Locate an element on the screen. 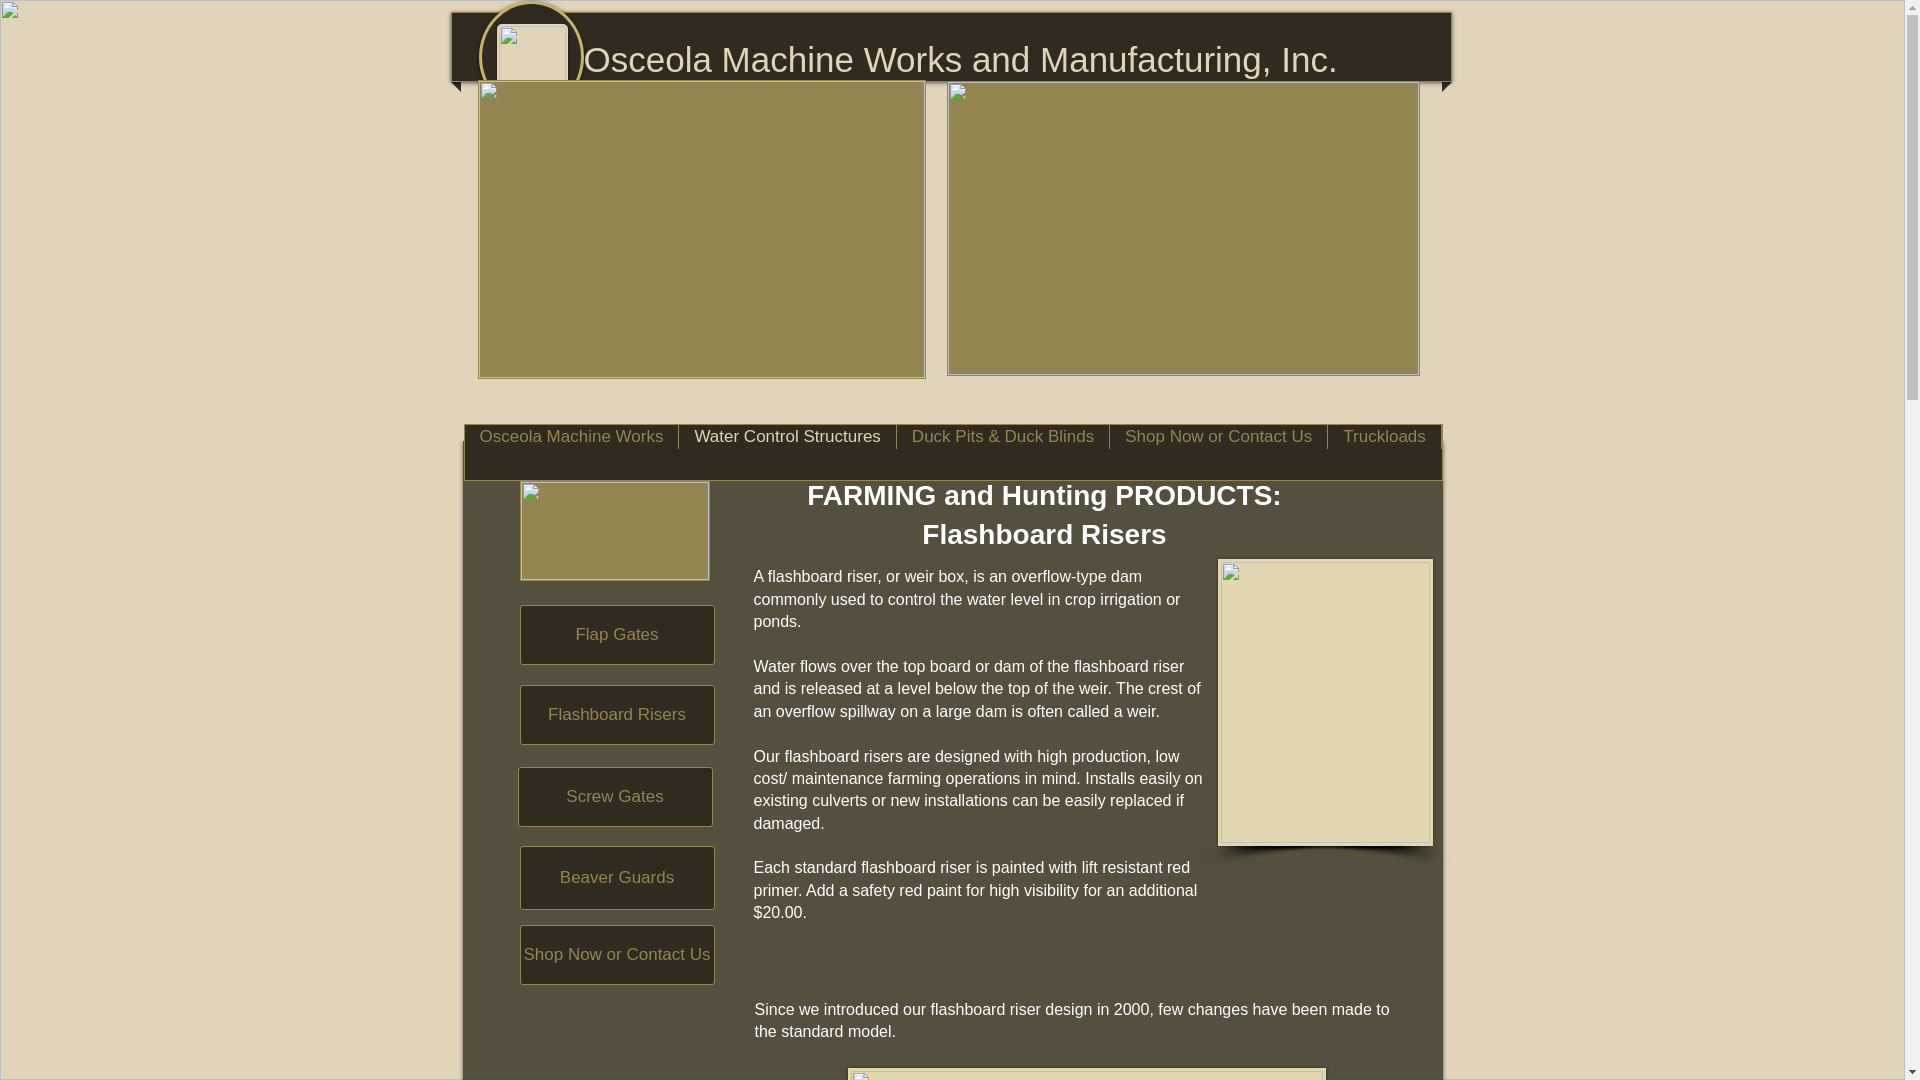  Truckloads is located at coordinates (1384, 452).